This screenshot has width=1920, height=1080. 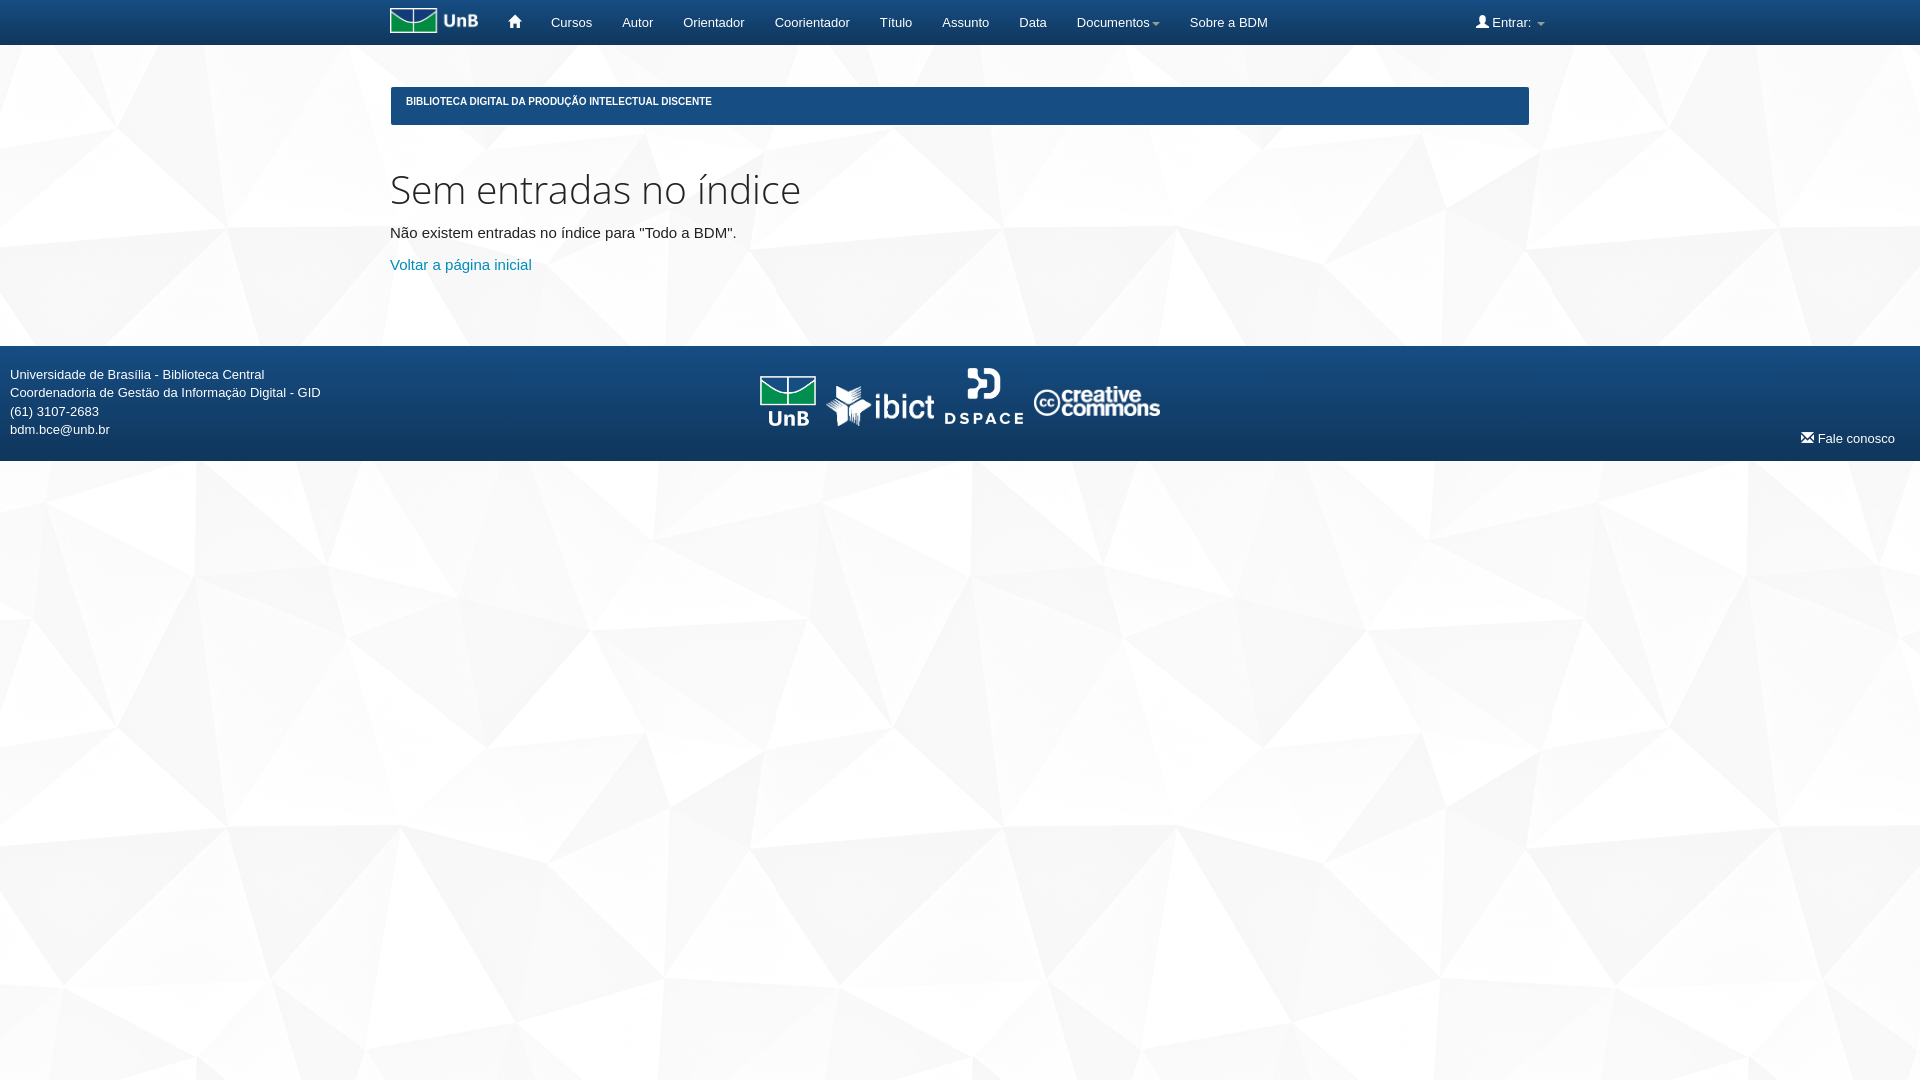 What do you see at coordinates (1510, 22) in the screenshot?
I see `Entrar:` at bounding box center [1510, 22].